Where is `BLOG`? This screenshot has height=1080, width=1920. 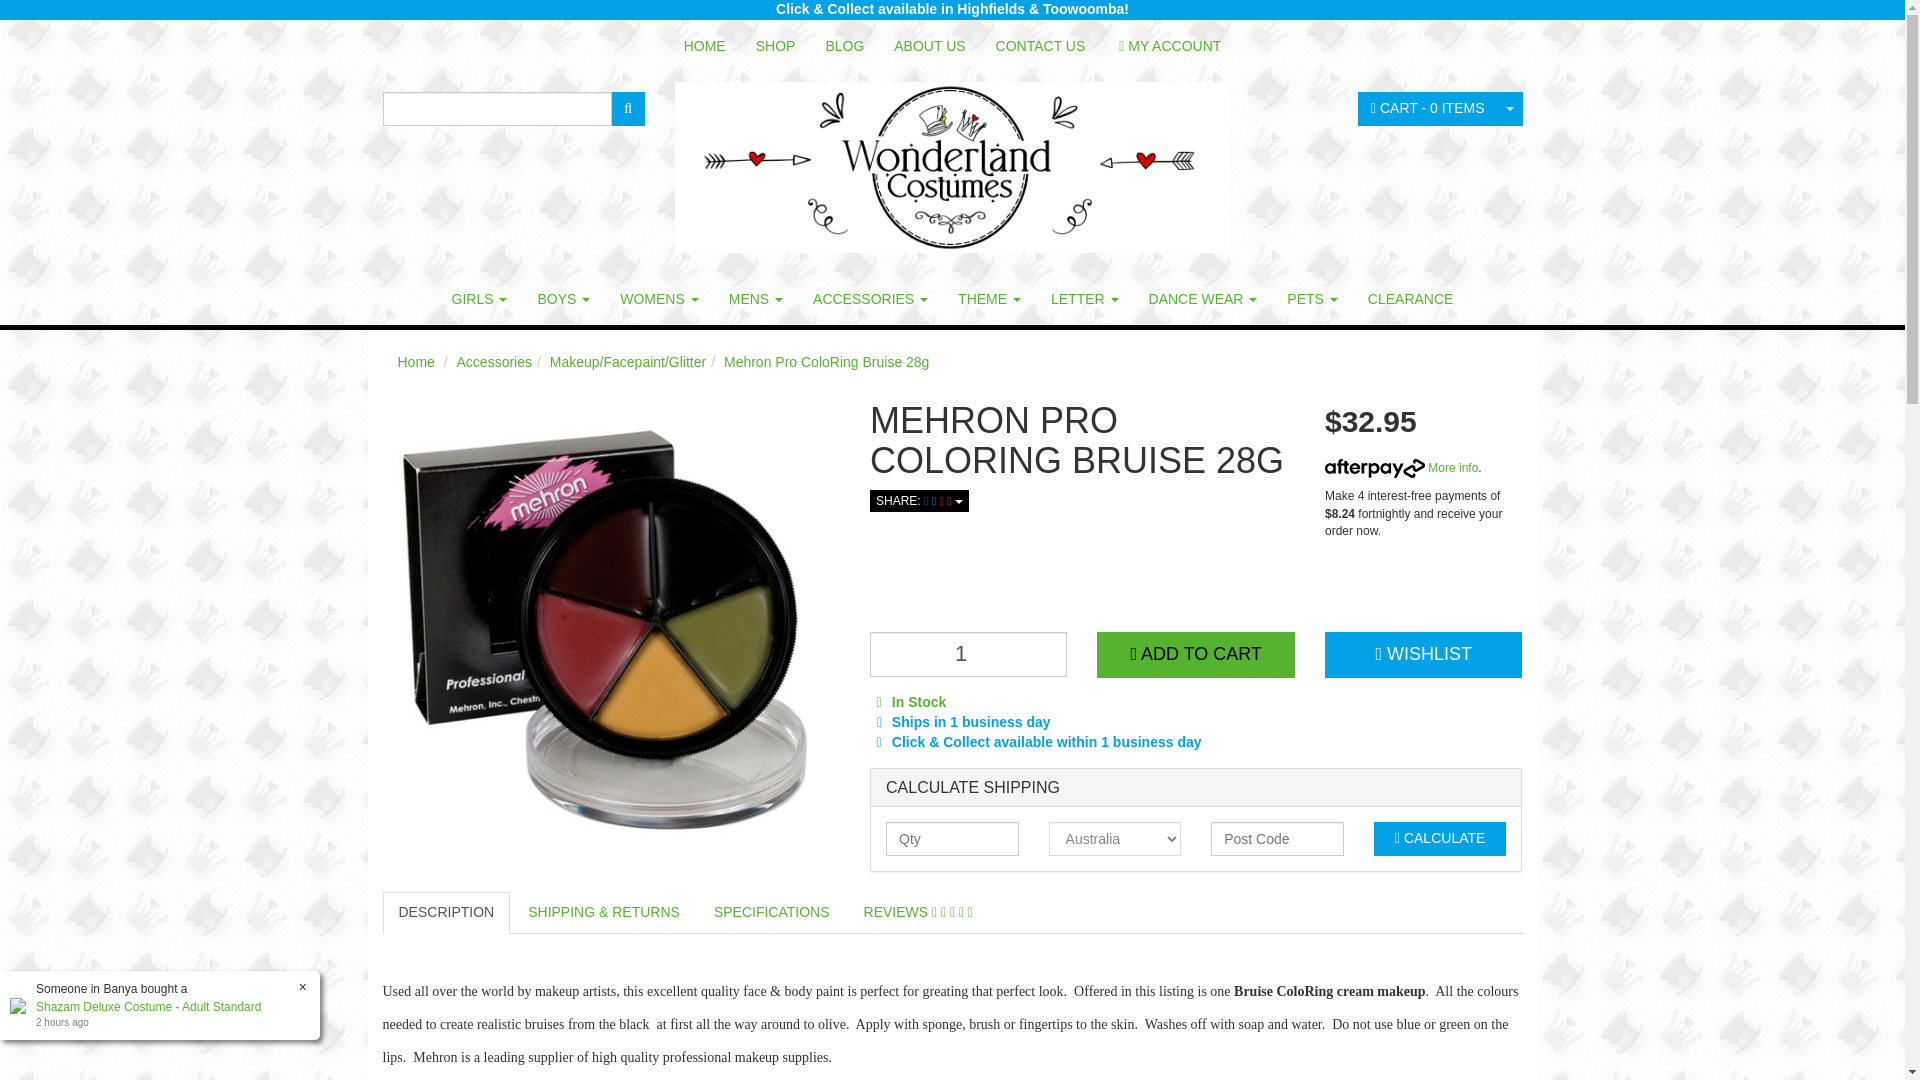
BLOG is located at coordinates (844, 46).